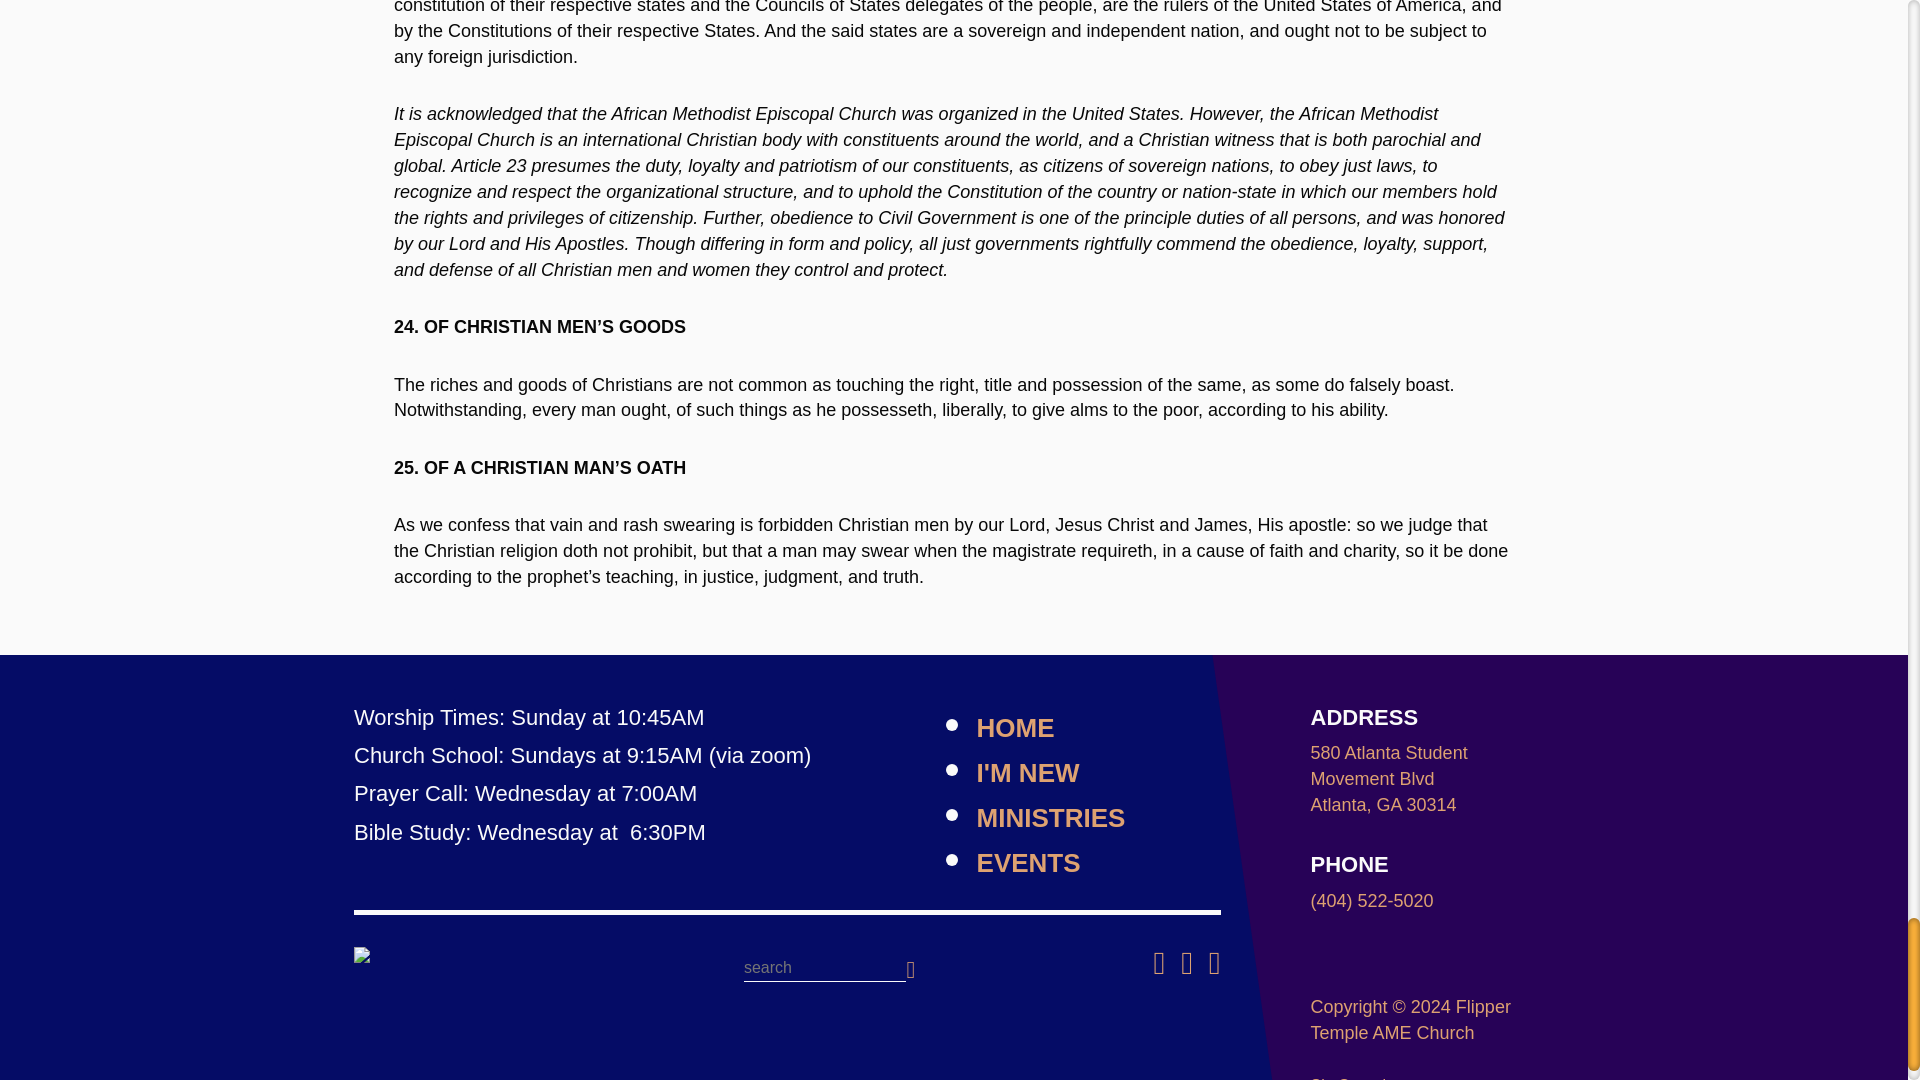  What do you see at coordinates (1028, 773) in the screenshot?
I see `I'm New` at bounding box center [1028, 773].